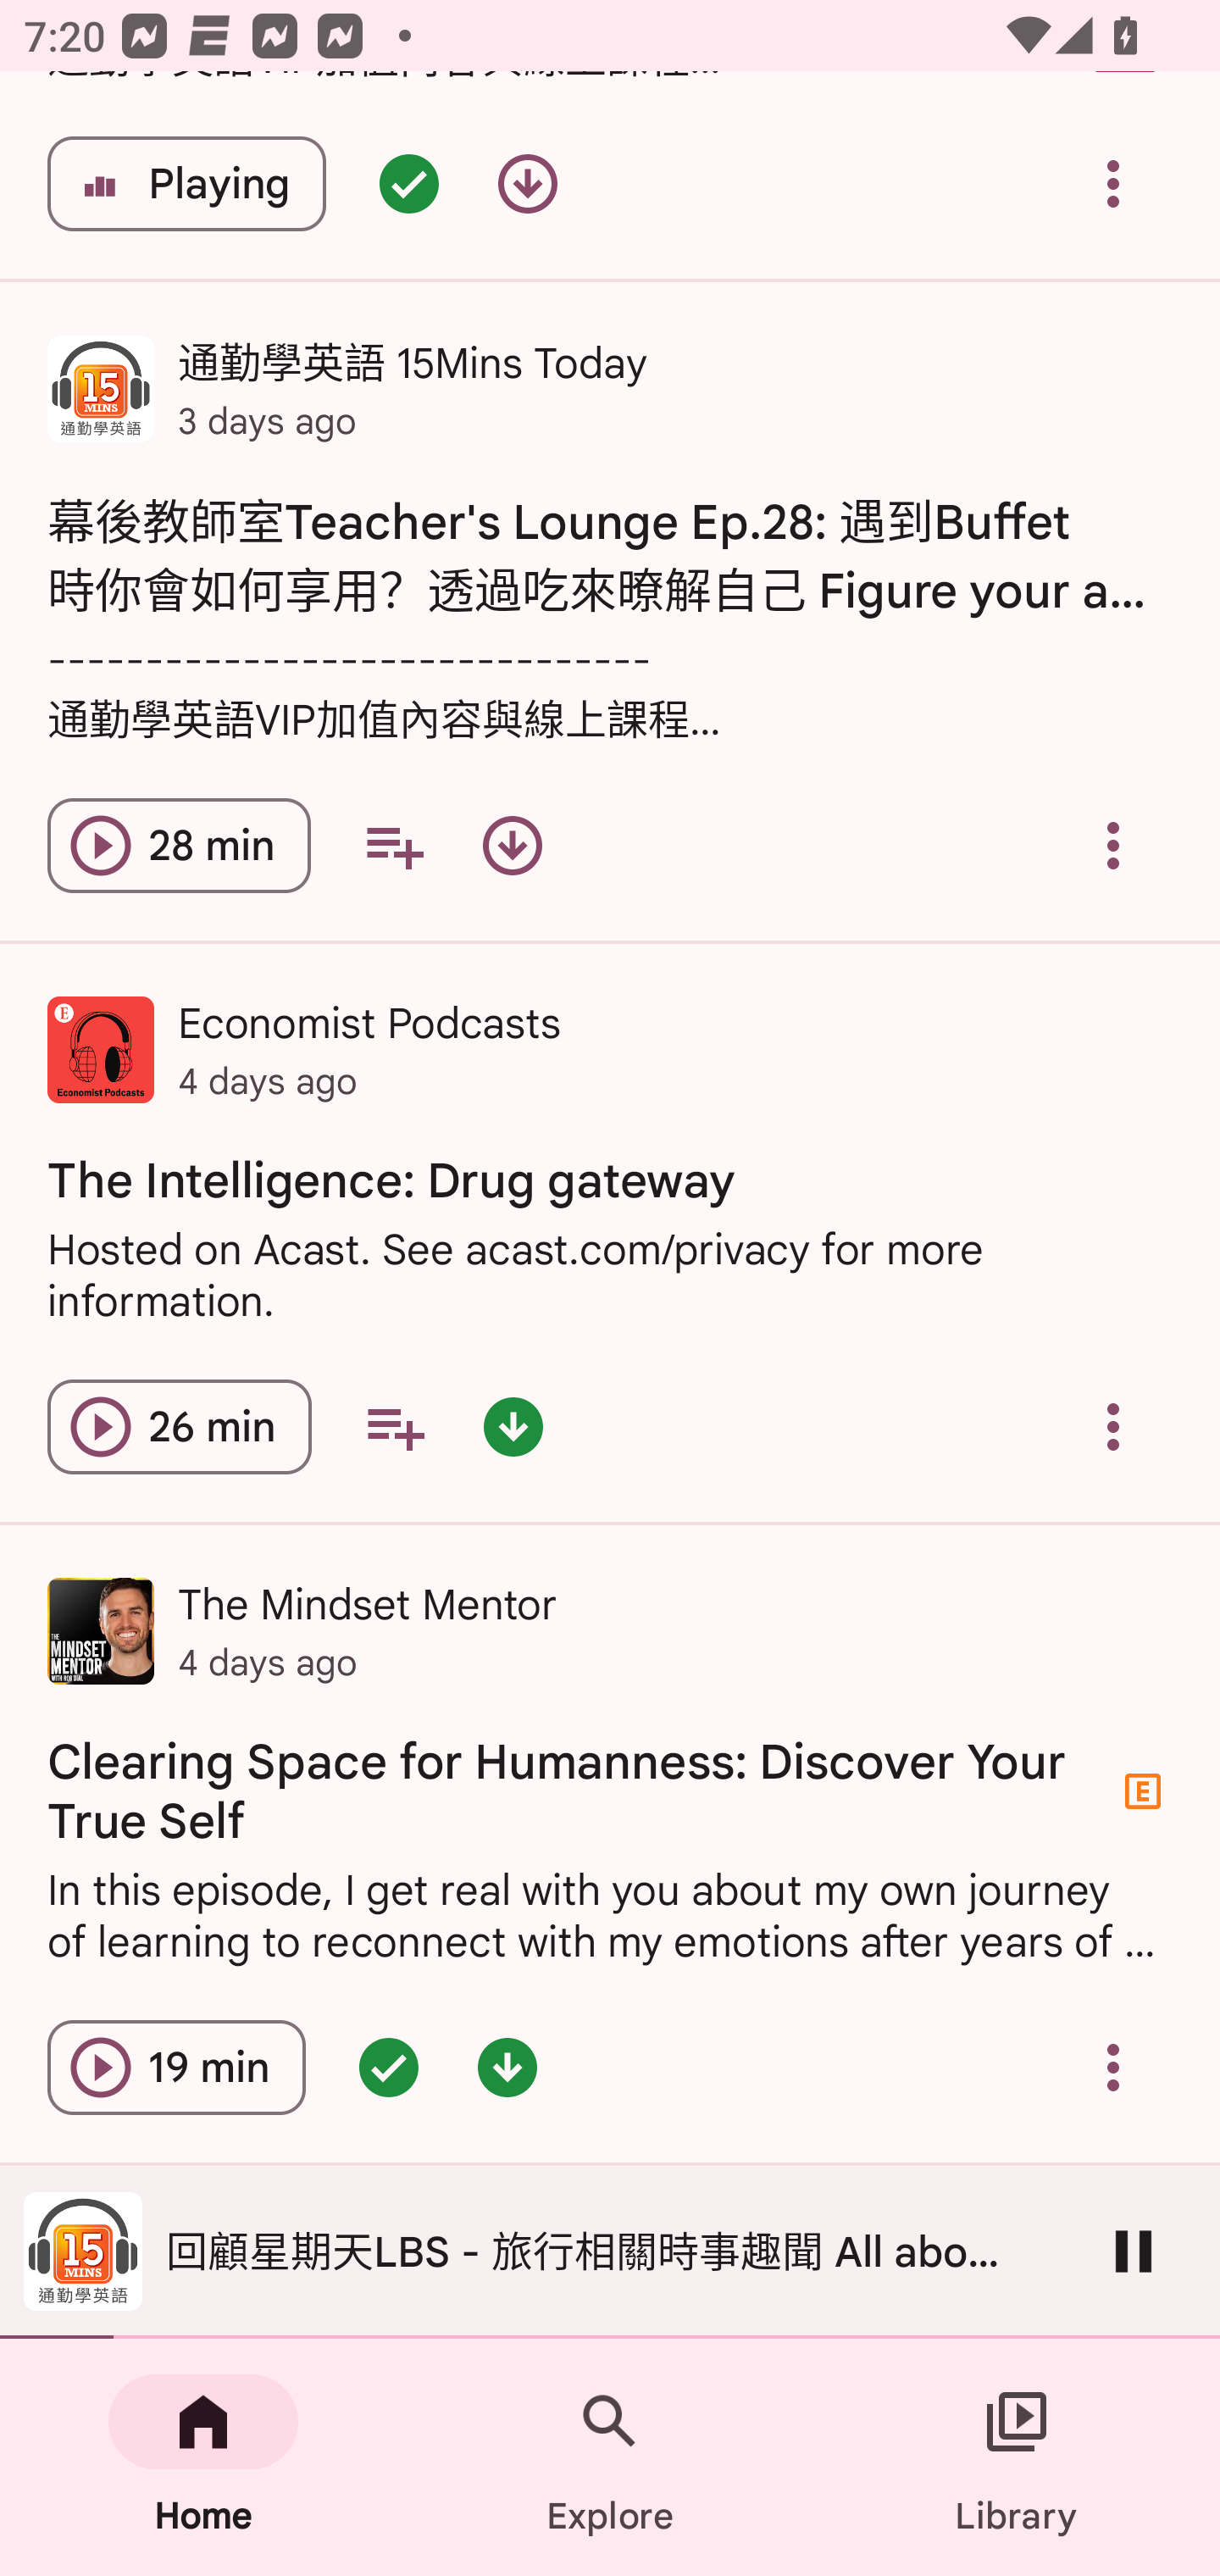 Image resolution: width=1220 pixels, height=2576 pixels. What do you see at coordinates (513, 846) in the screenshot?
I see `Download episode` at bounding box center [513, 846].